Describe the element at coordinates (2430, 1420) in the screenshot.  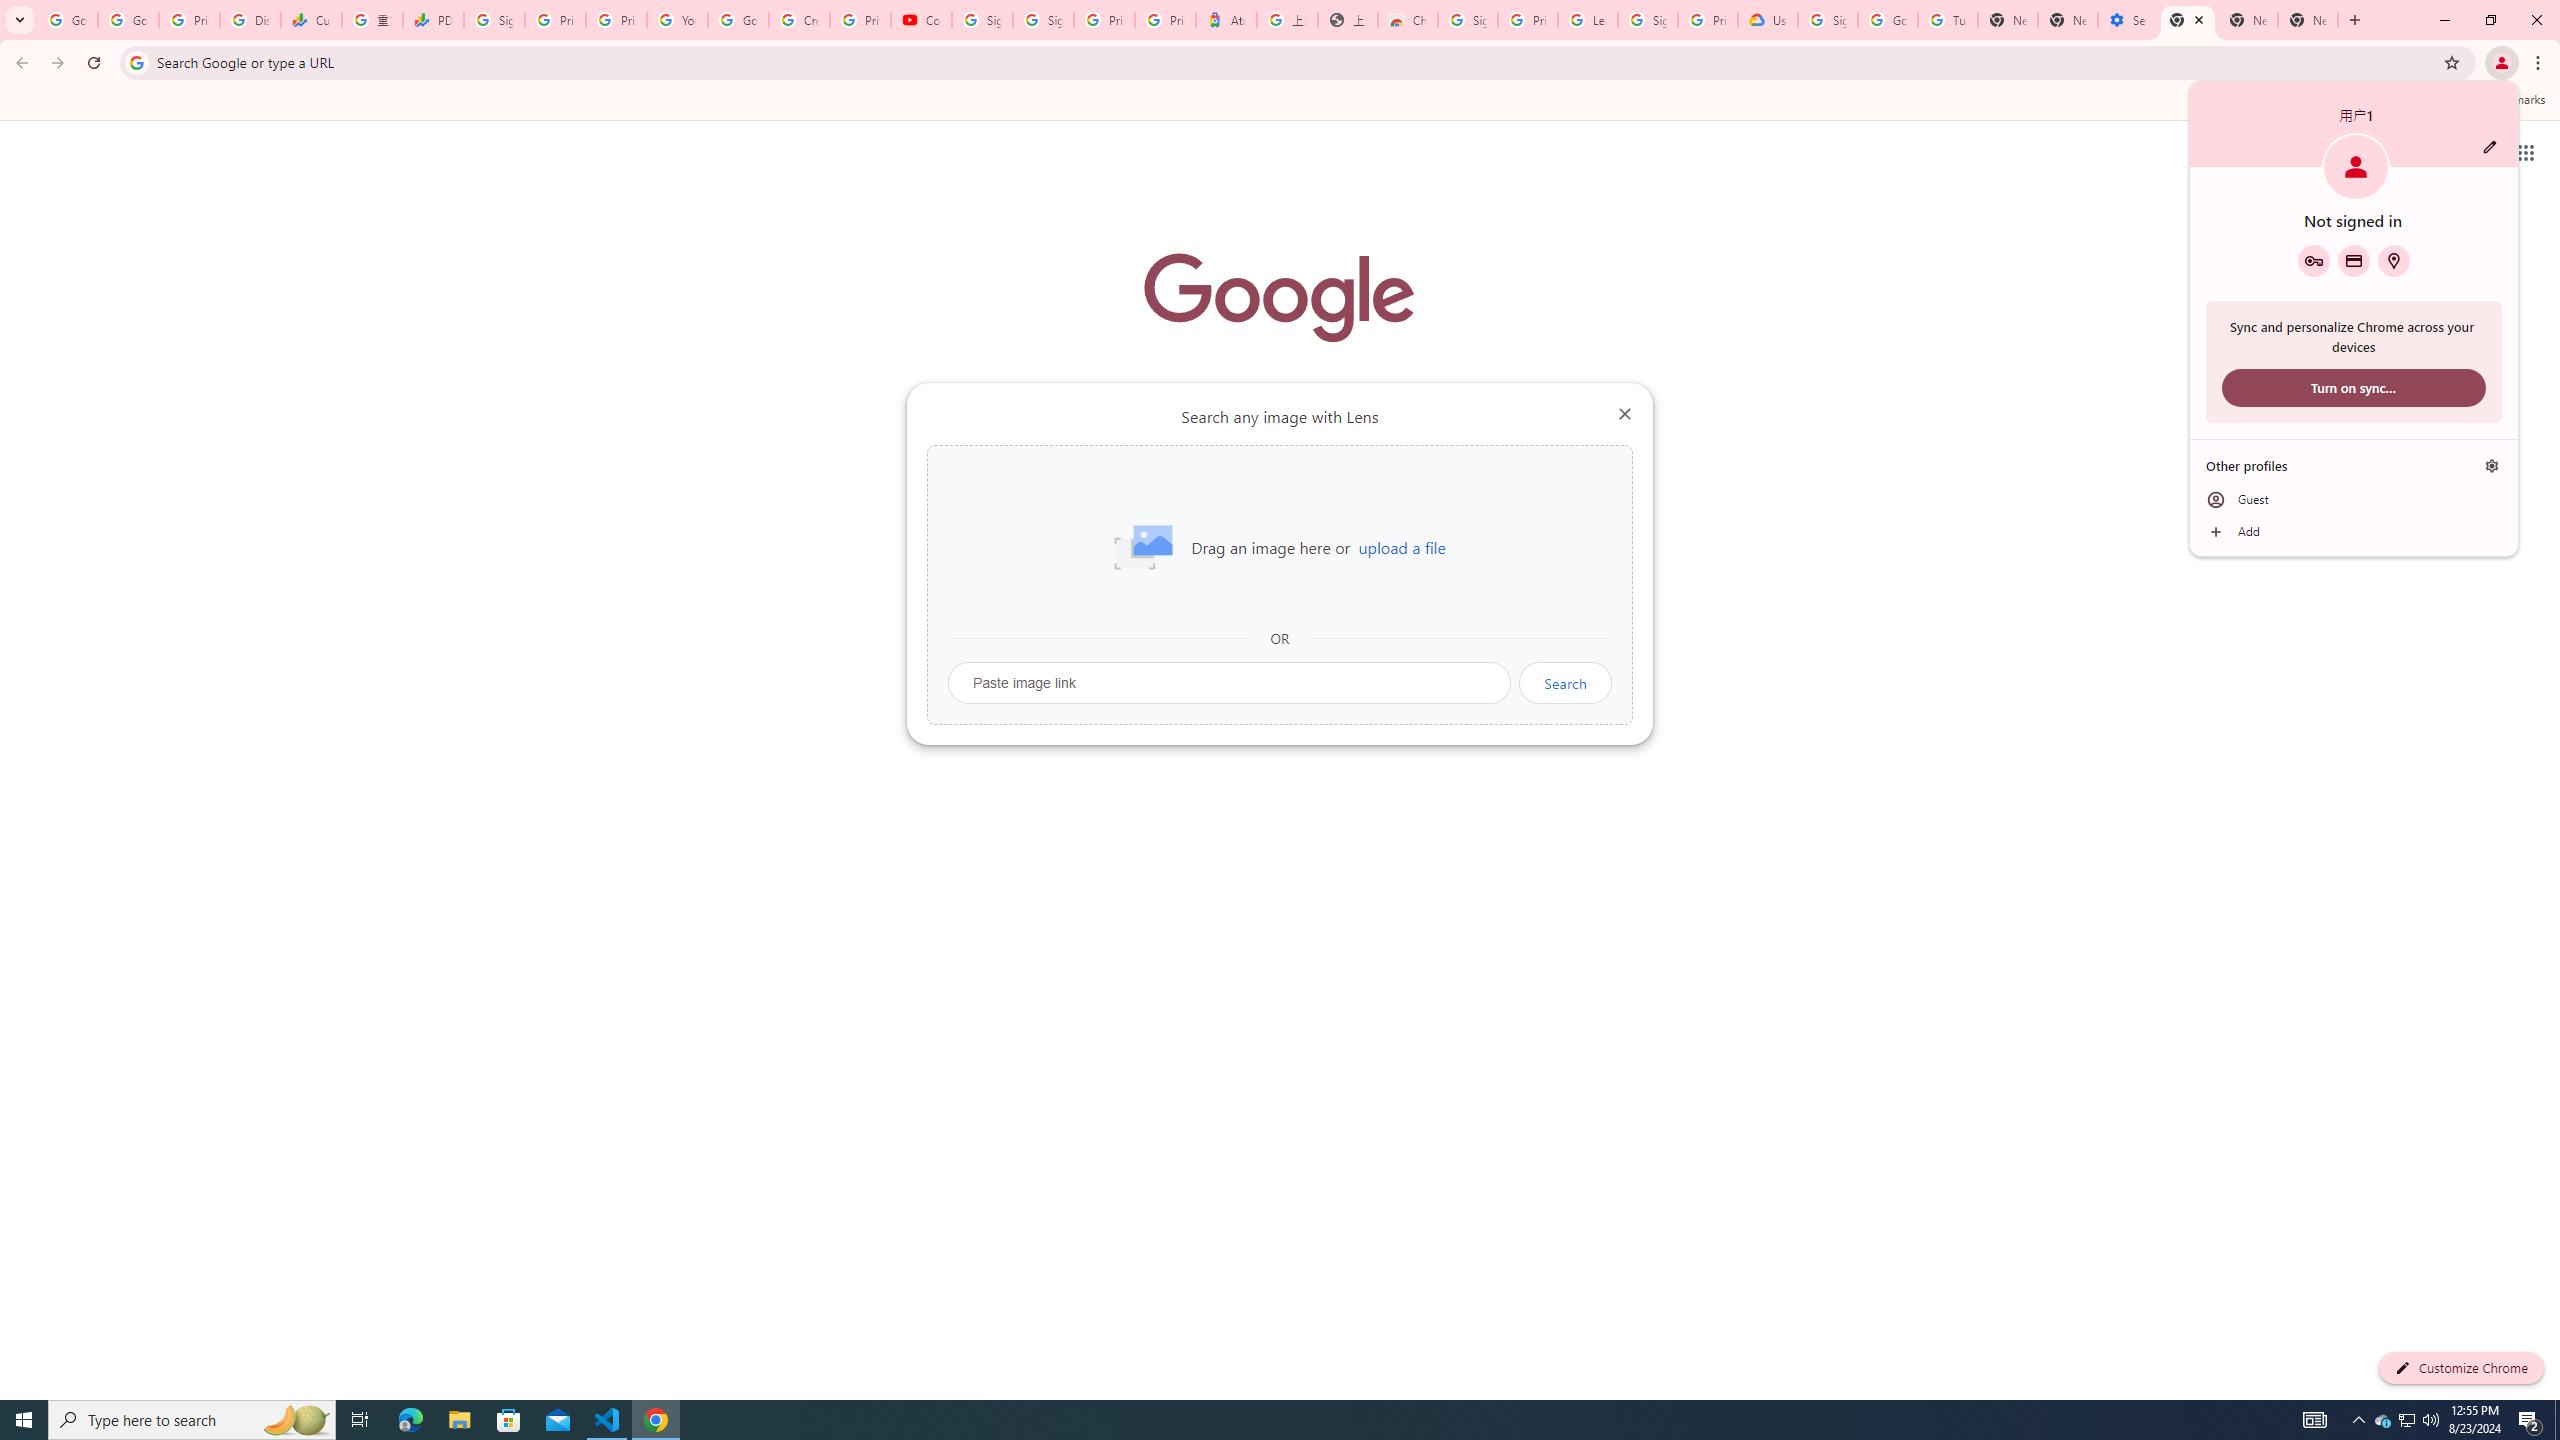
I see `Q2790: 100%` at that location.